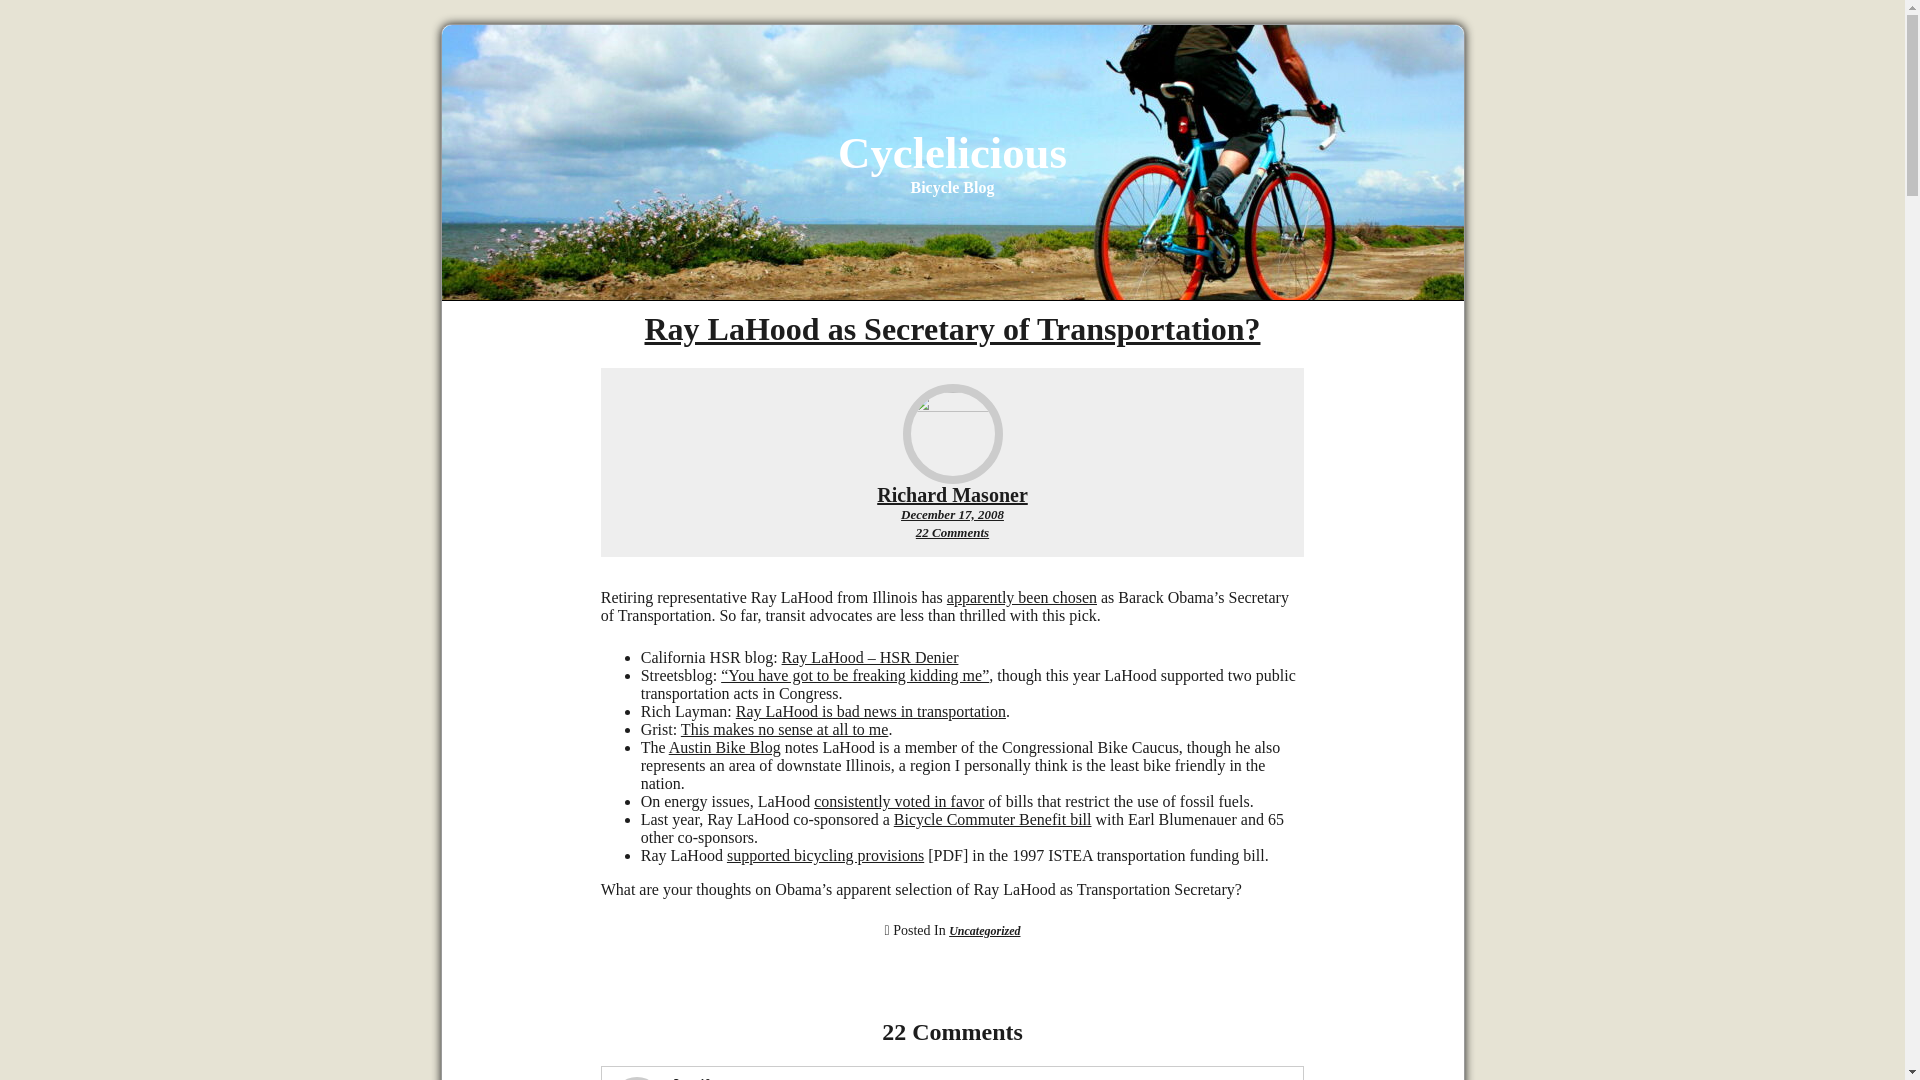 This screenshot has height=1080, width=1920. What do you see at coordinates (870, 712) in the screenshot?
I see `Ray LaHood is bad news in transportation` at bounding box center [870, 712].